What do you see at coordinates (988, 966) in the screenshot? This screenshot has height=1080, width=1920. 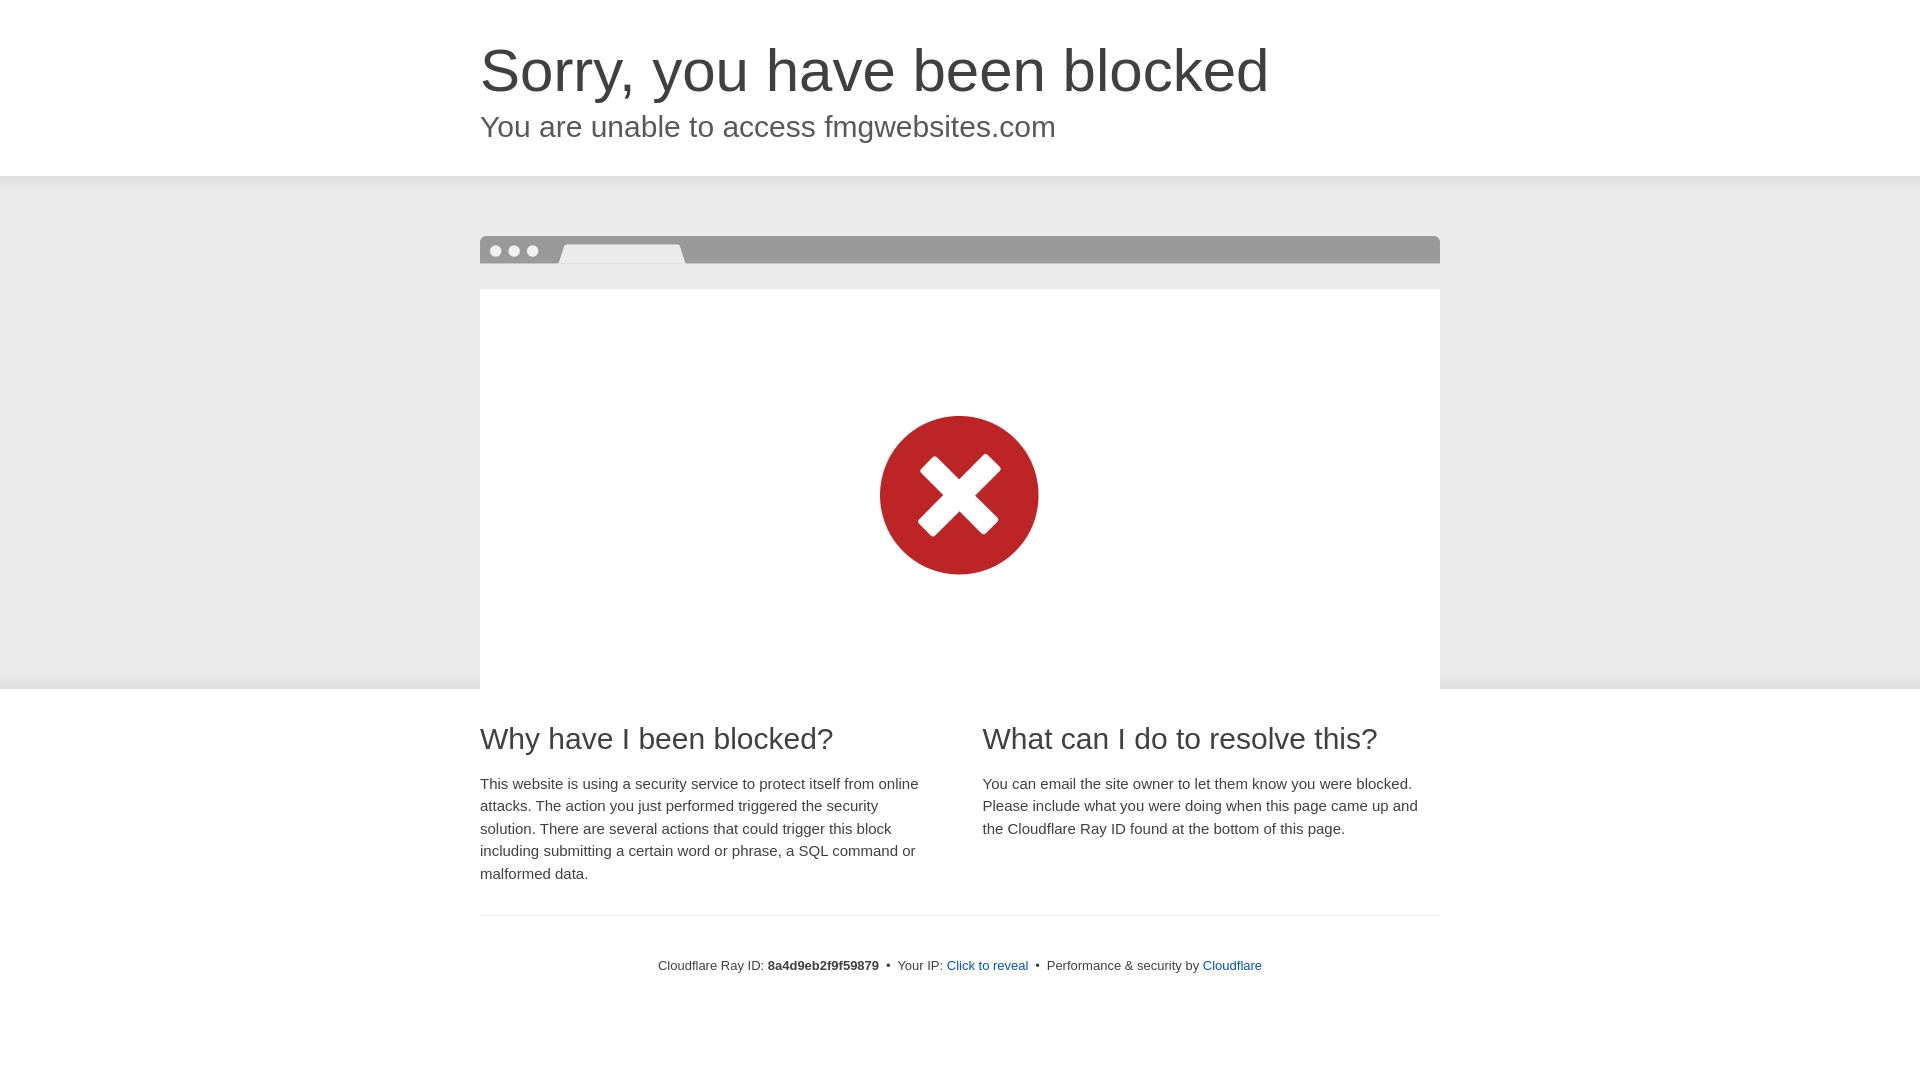 I see `Click to reveal` at bounding box center [988, 966].